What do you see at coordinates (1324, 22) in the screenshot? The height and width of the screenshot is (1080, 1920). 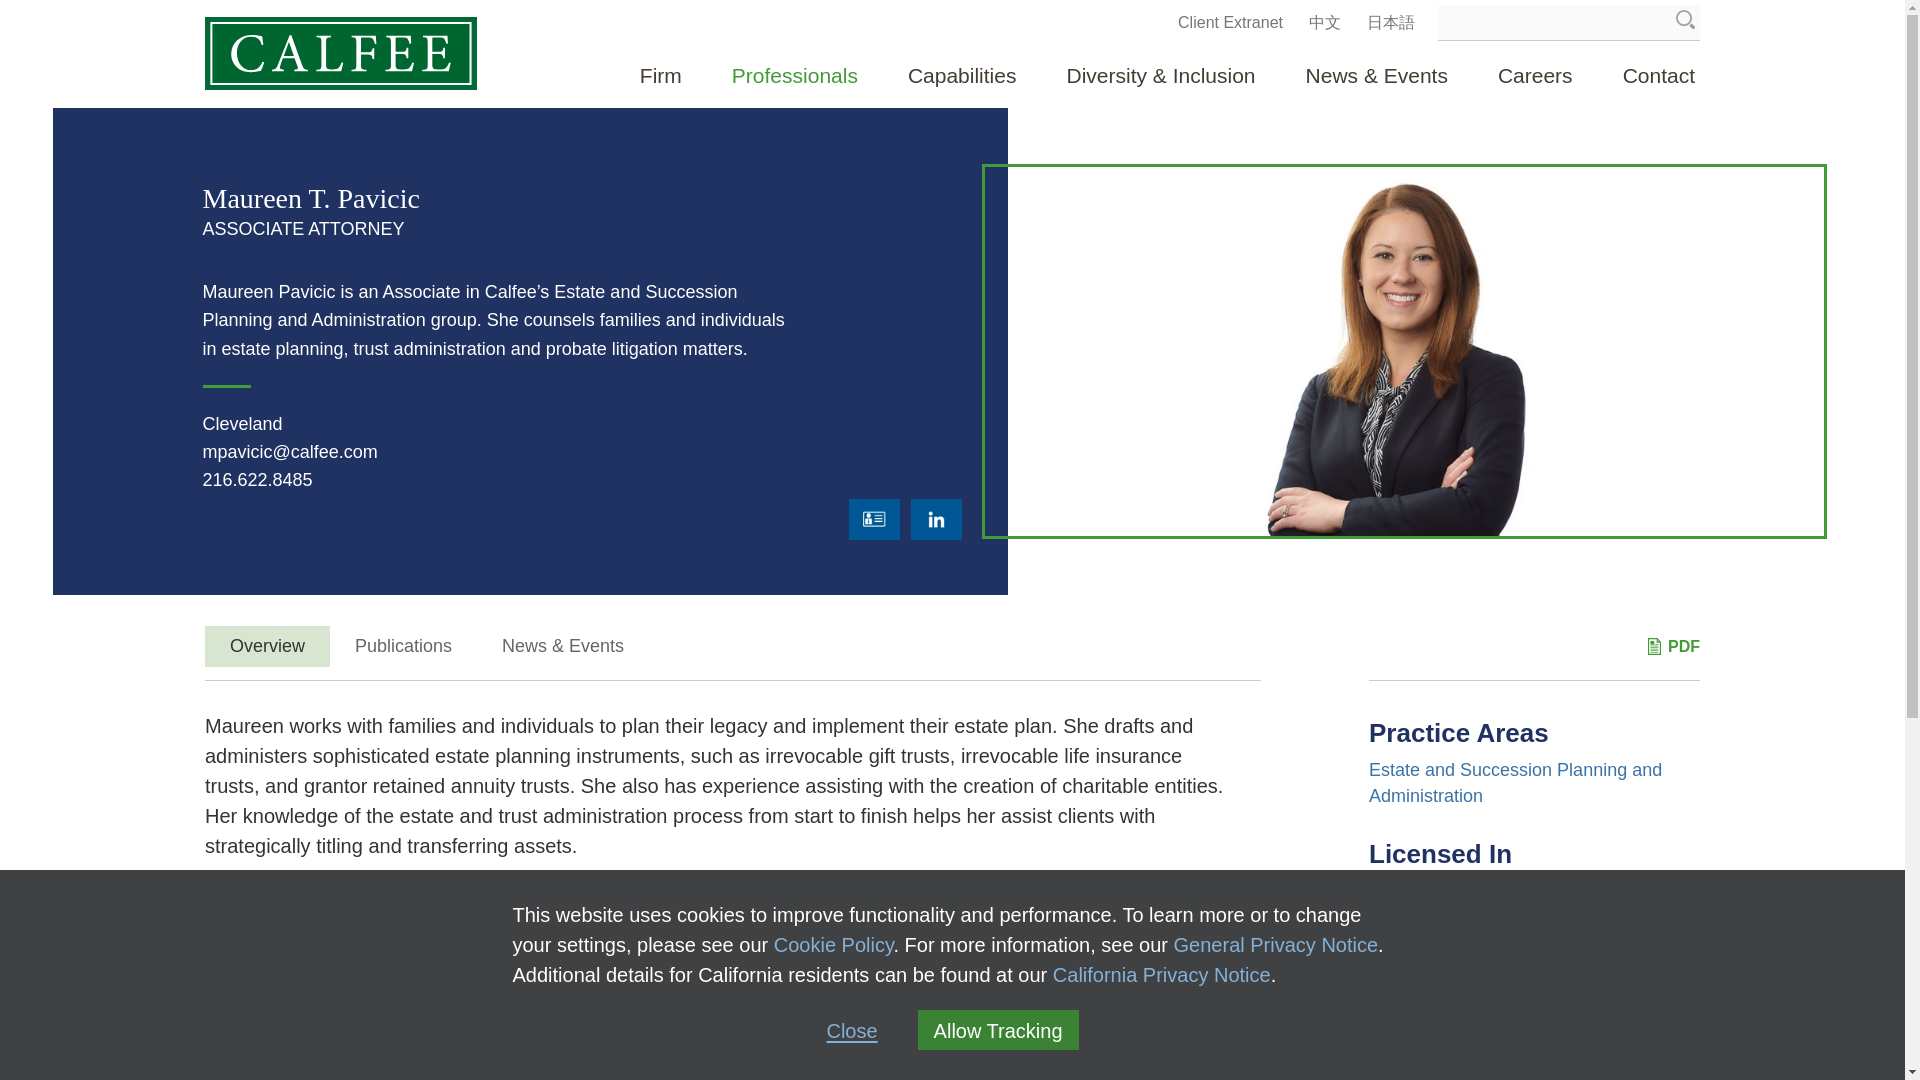 I see `Mandarin` at bounding box center [1324, 22].